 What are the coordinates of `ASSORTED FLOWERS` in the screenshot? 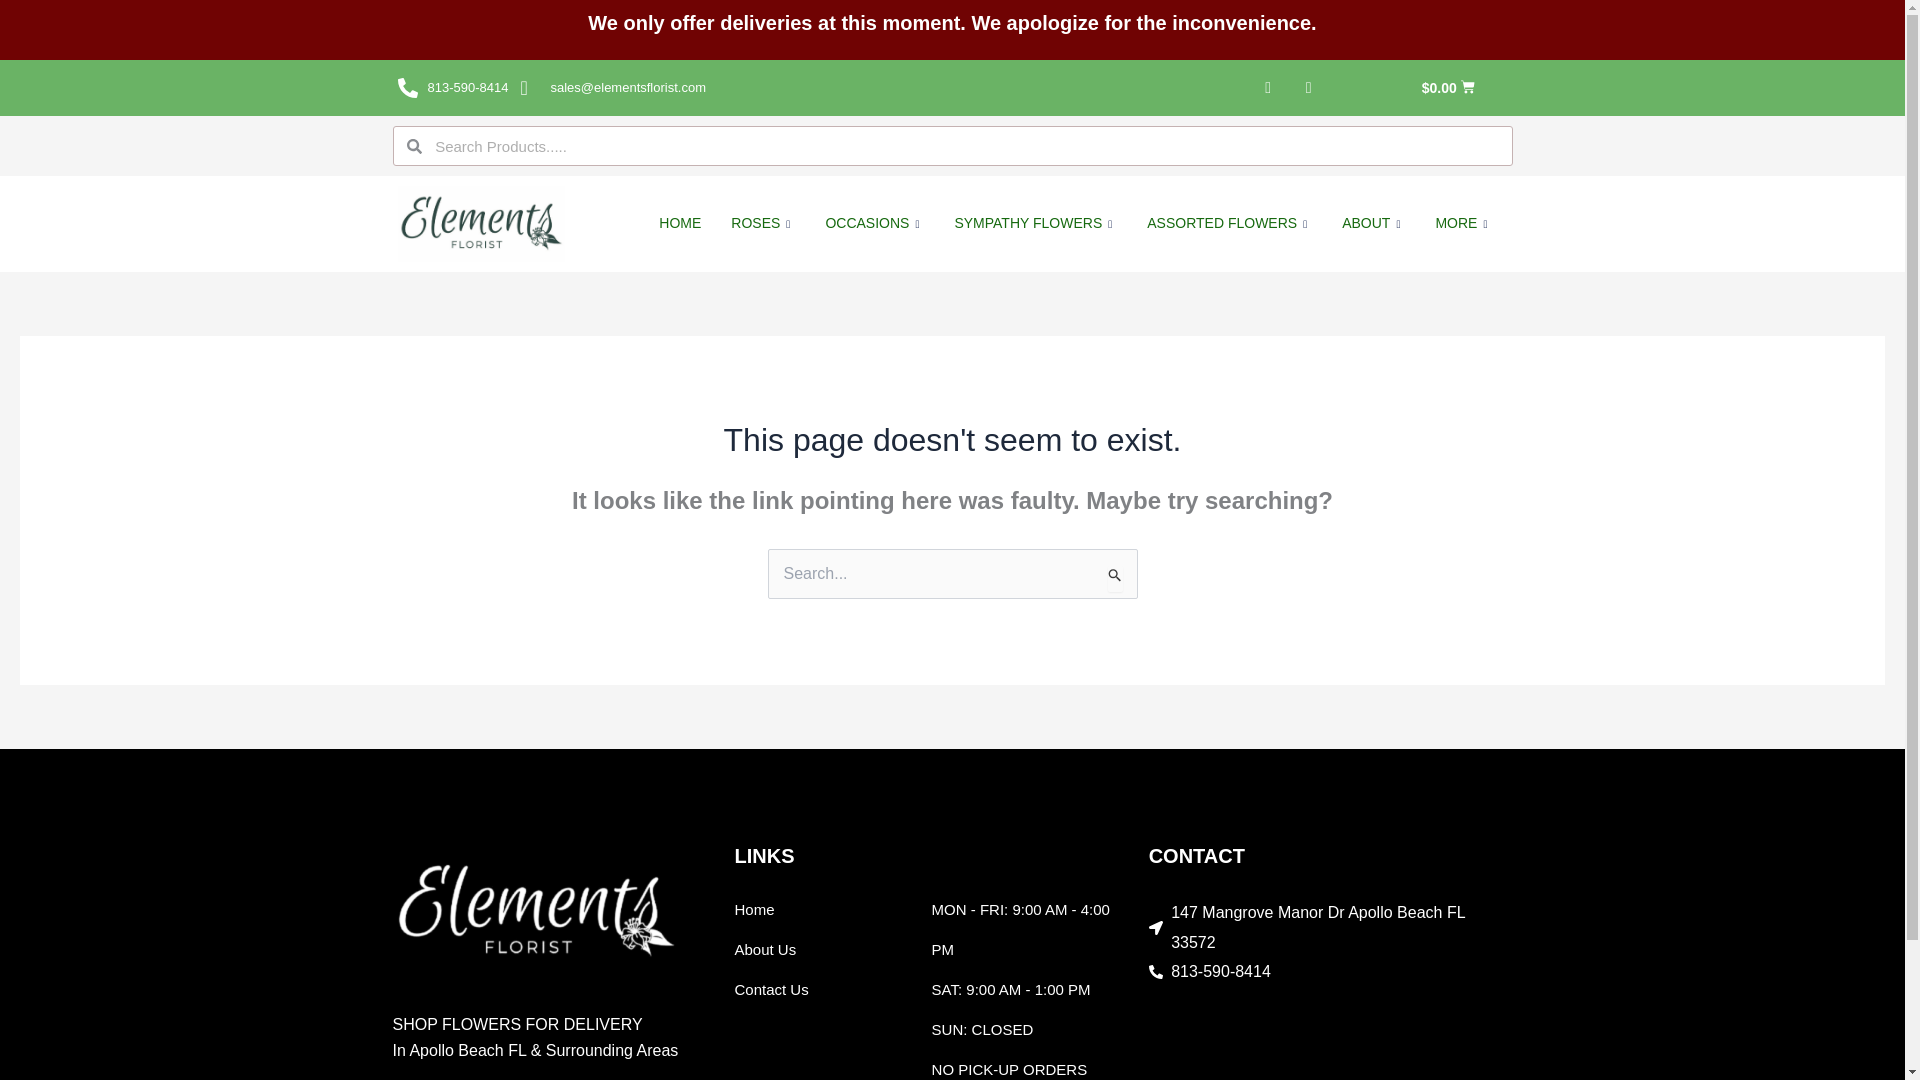 It's located at (1229, 224).